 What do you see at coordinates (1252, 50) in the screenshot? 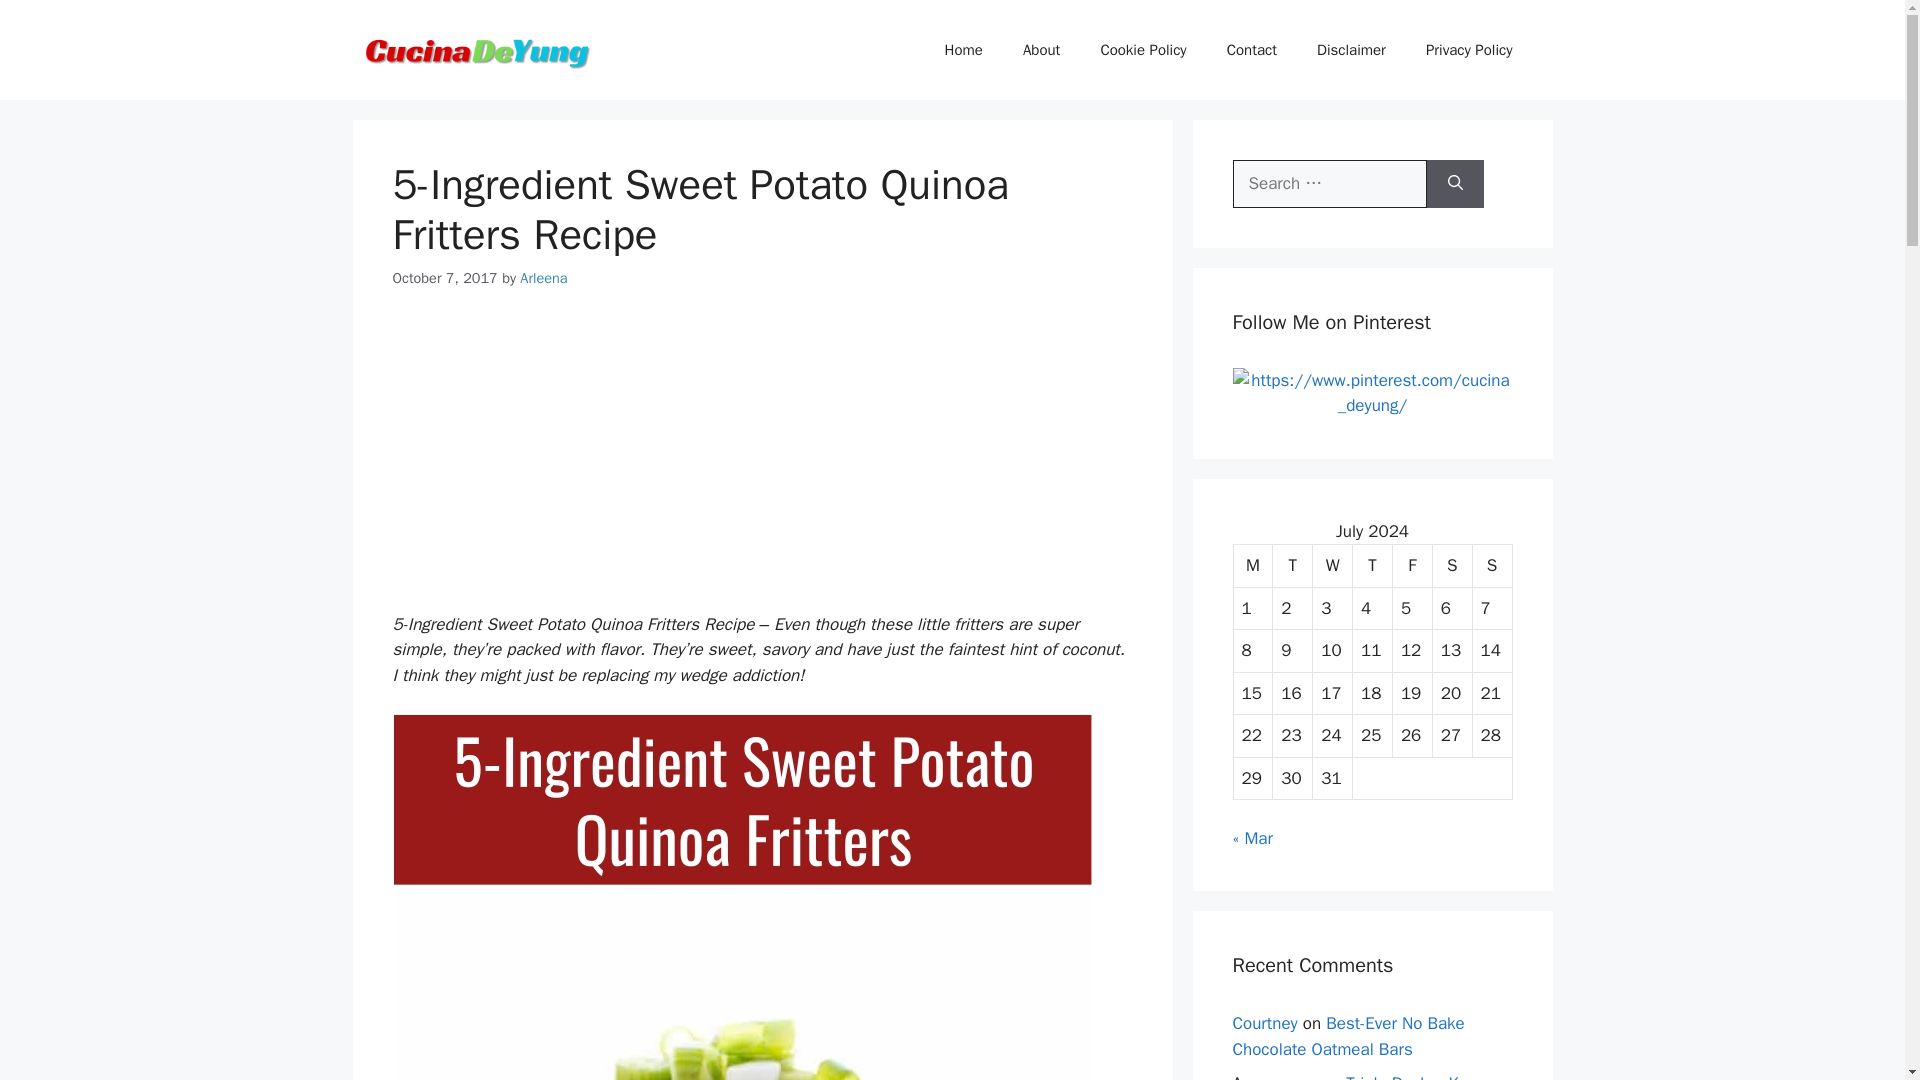
I see `Contact` at bounding box center [1252, 50].